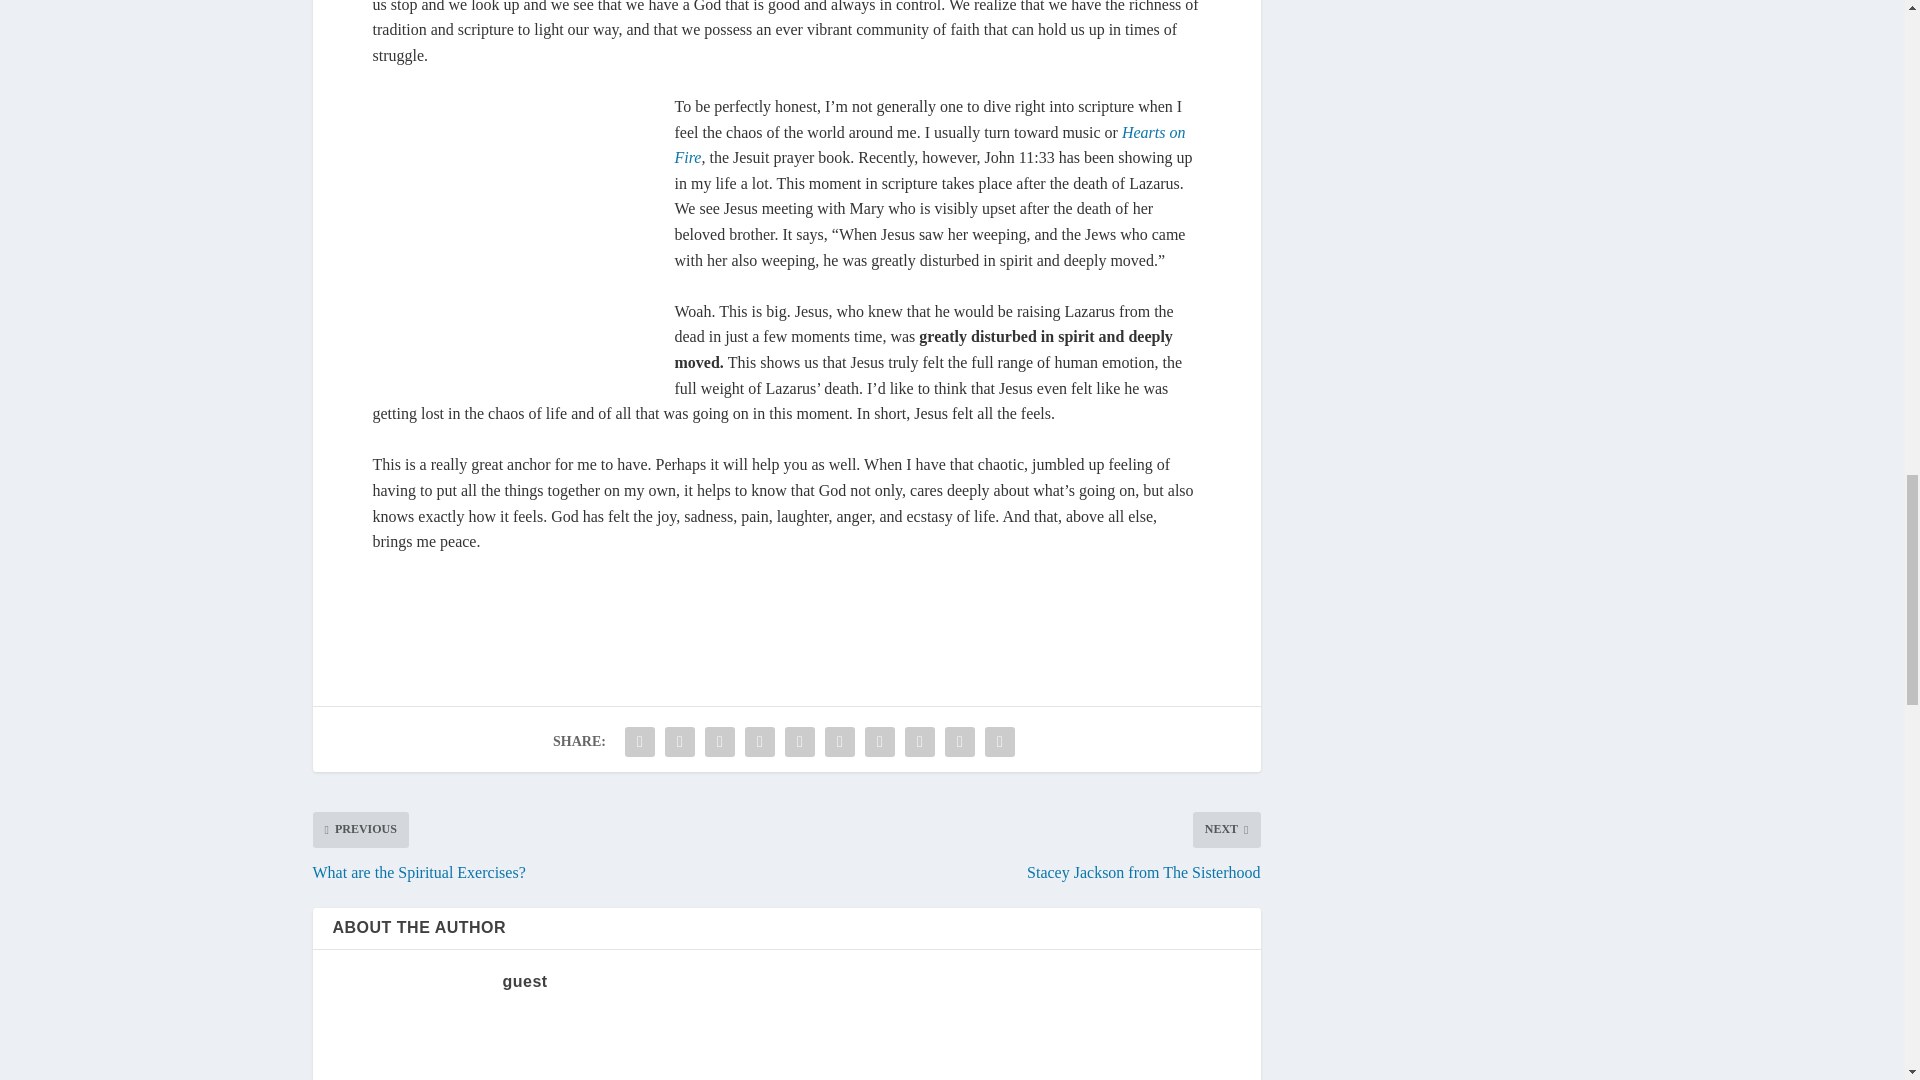 This screenshot has width=1920, height=1080. Describe the element at coordinates (999, 900) in the screenshot. I see `Share "Some Assembly Required" via Print` at that location.